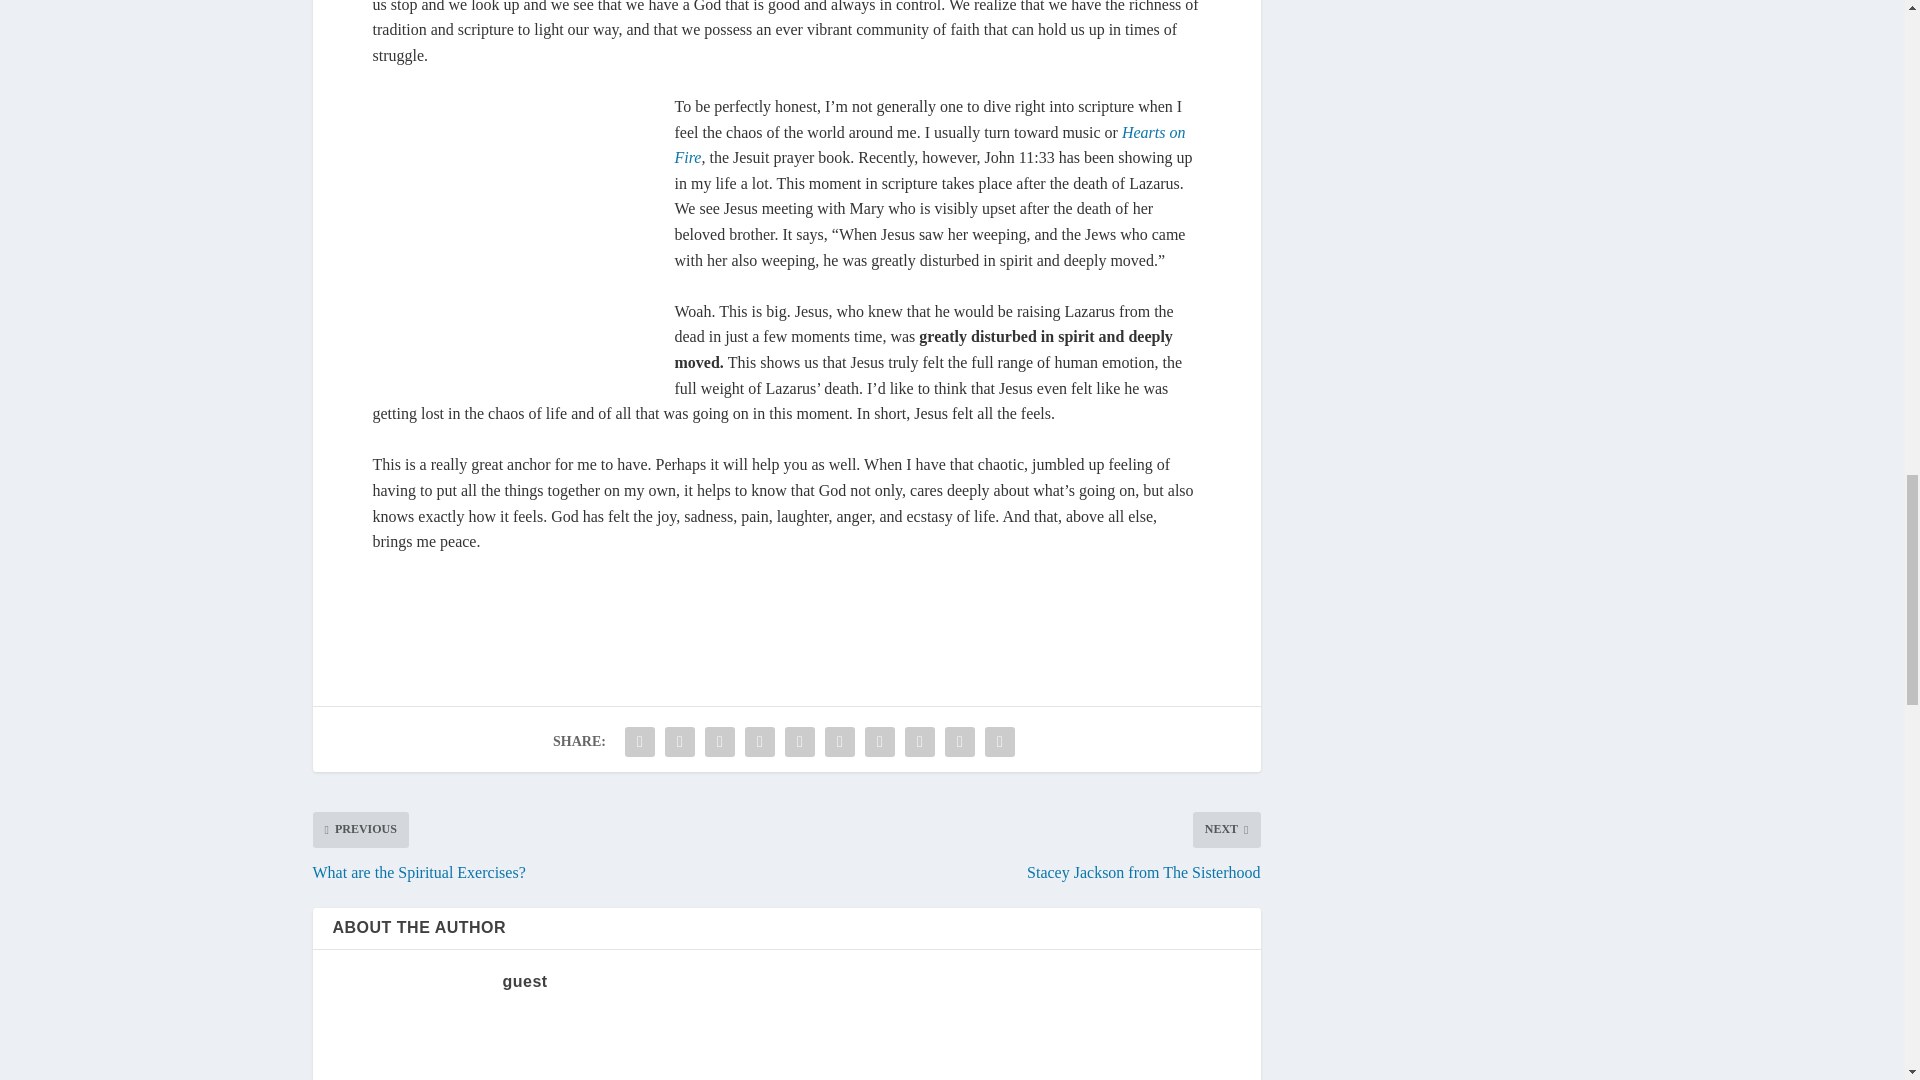 This screenshot has width=1920, height=1080. Describe the element at coordinates (999, 900) in the screenshot. I see `Share "Some Assembly Required" via Print` at that location.